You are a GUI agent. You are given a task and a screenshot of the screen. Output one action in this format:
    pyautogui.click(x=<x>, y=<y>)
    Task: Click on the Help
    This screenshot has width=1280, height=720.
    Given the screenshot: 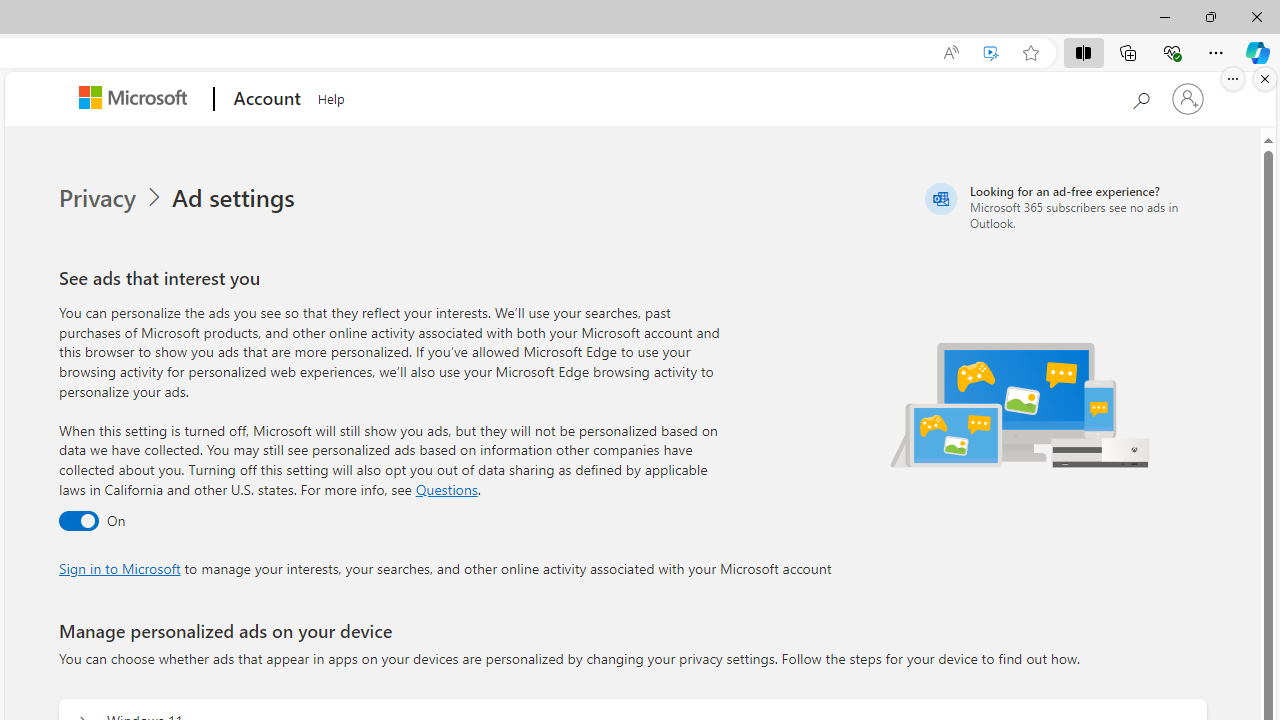 What is the action you would take?
    pyautogui.click(x=331, y=96)
    